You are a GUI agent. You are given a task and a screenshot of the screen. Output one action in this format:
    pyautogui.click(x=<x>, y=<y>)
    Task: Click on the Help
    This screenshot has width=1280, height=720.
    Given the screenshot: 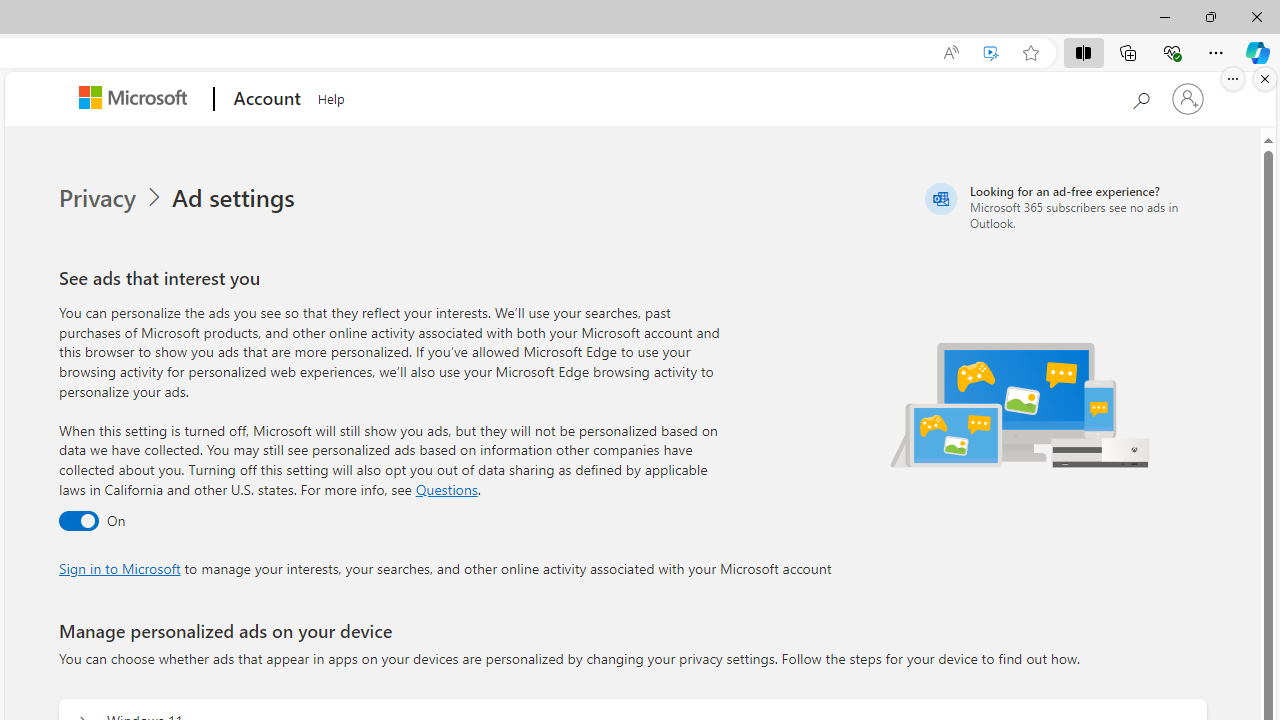 What is the action you would take?
    pyautogui.click(x=331, y=96)
    